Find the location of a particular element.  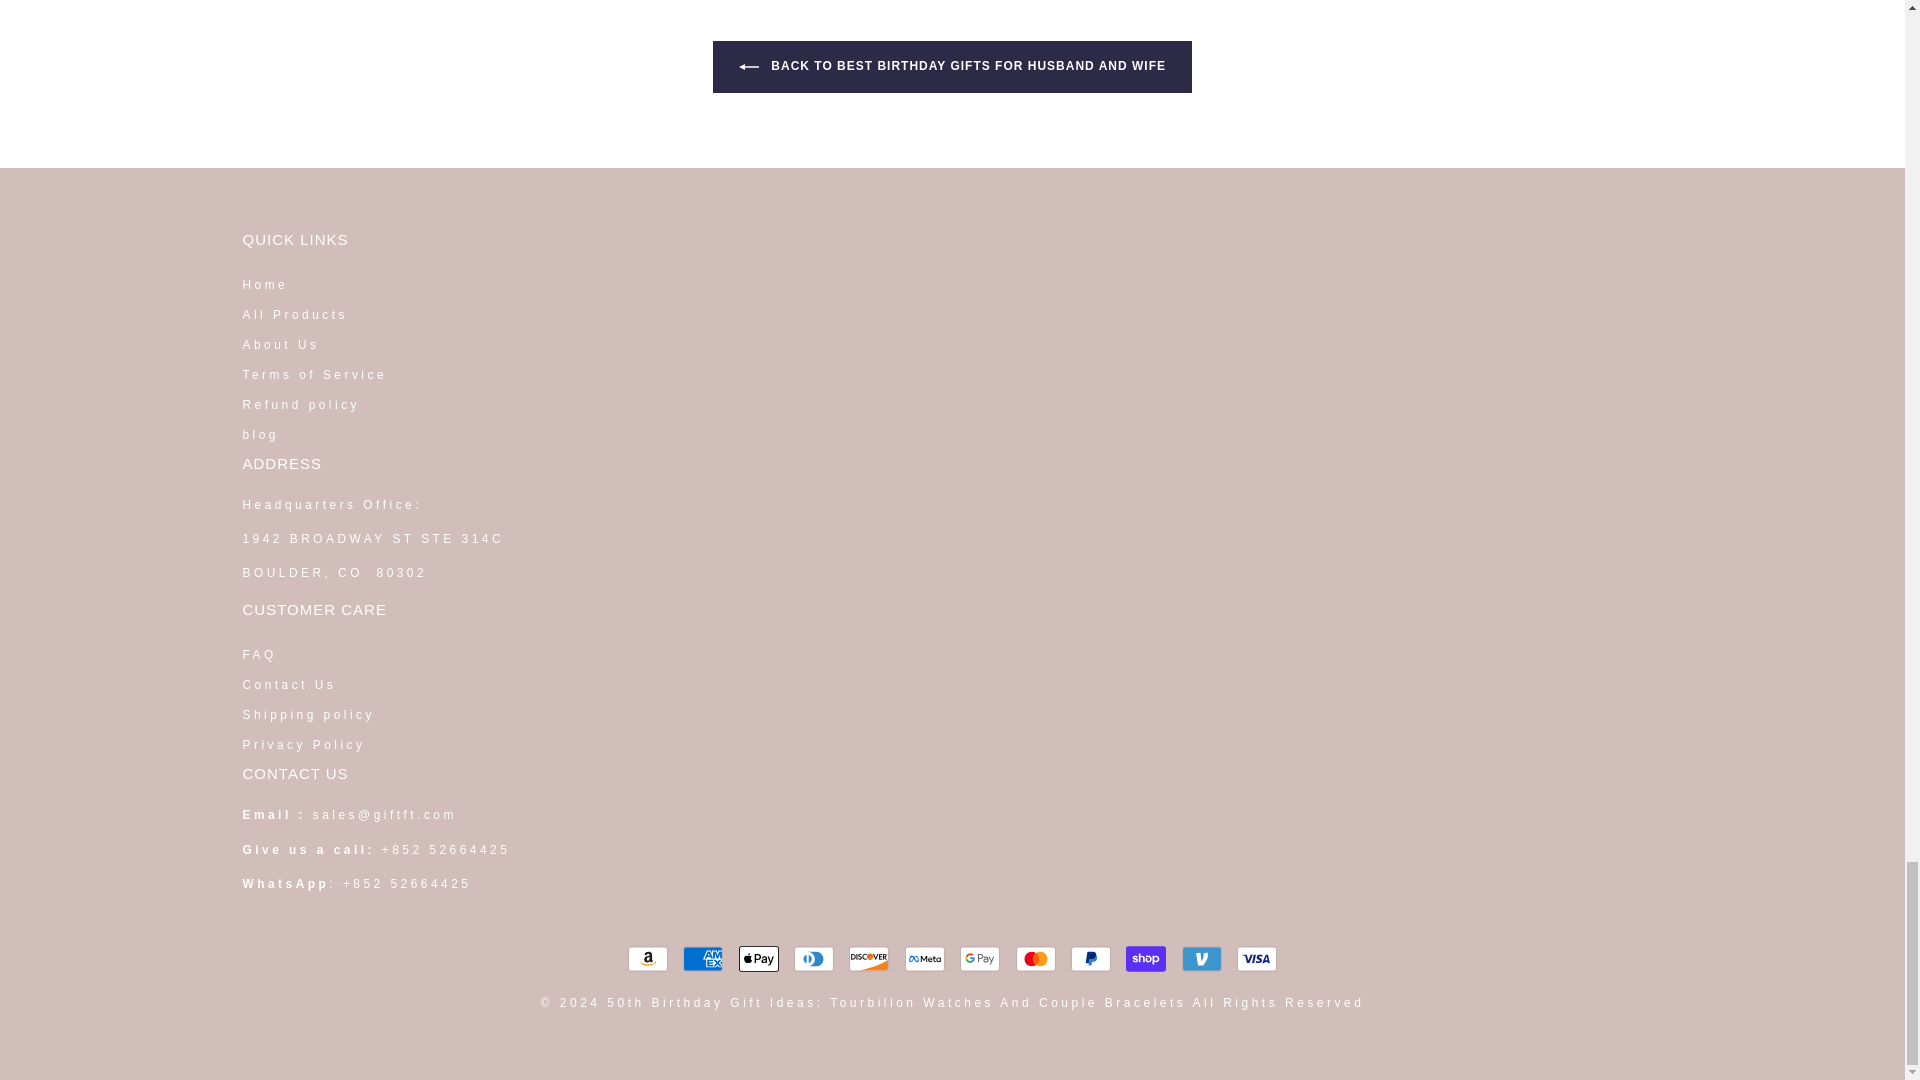

Diners Club is located at coordinates (814, 958).